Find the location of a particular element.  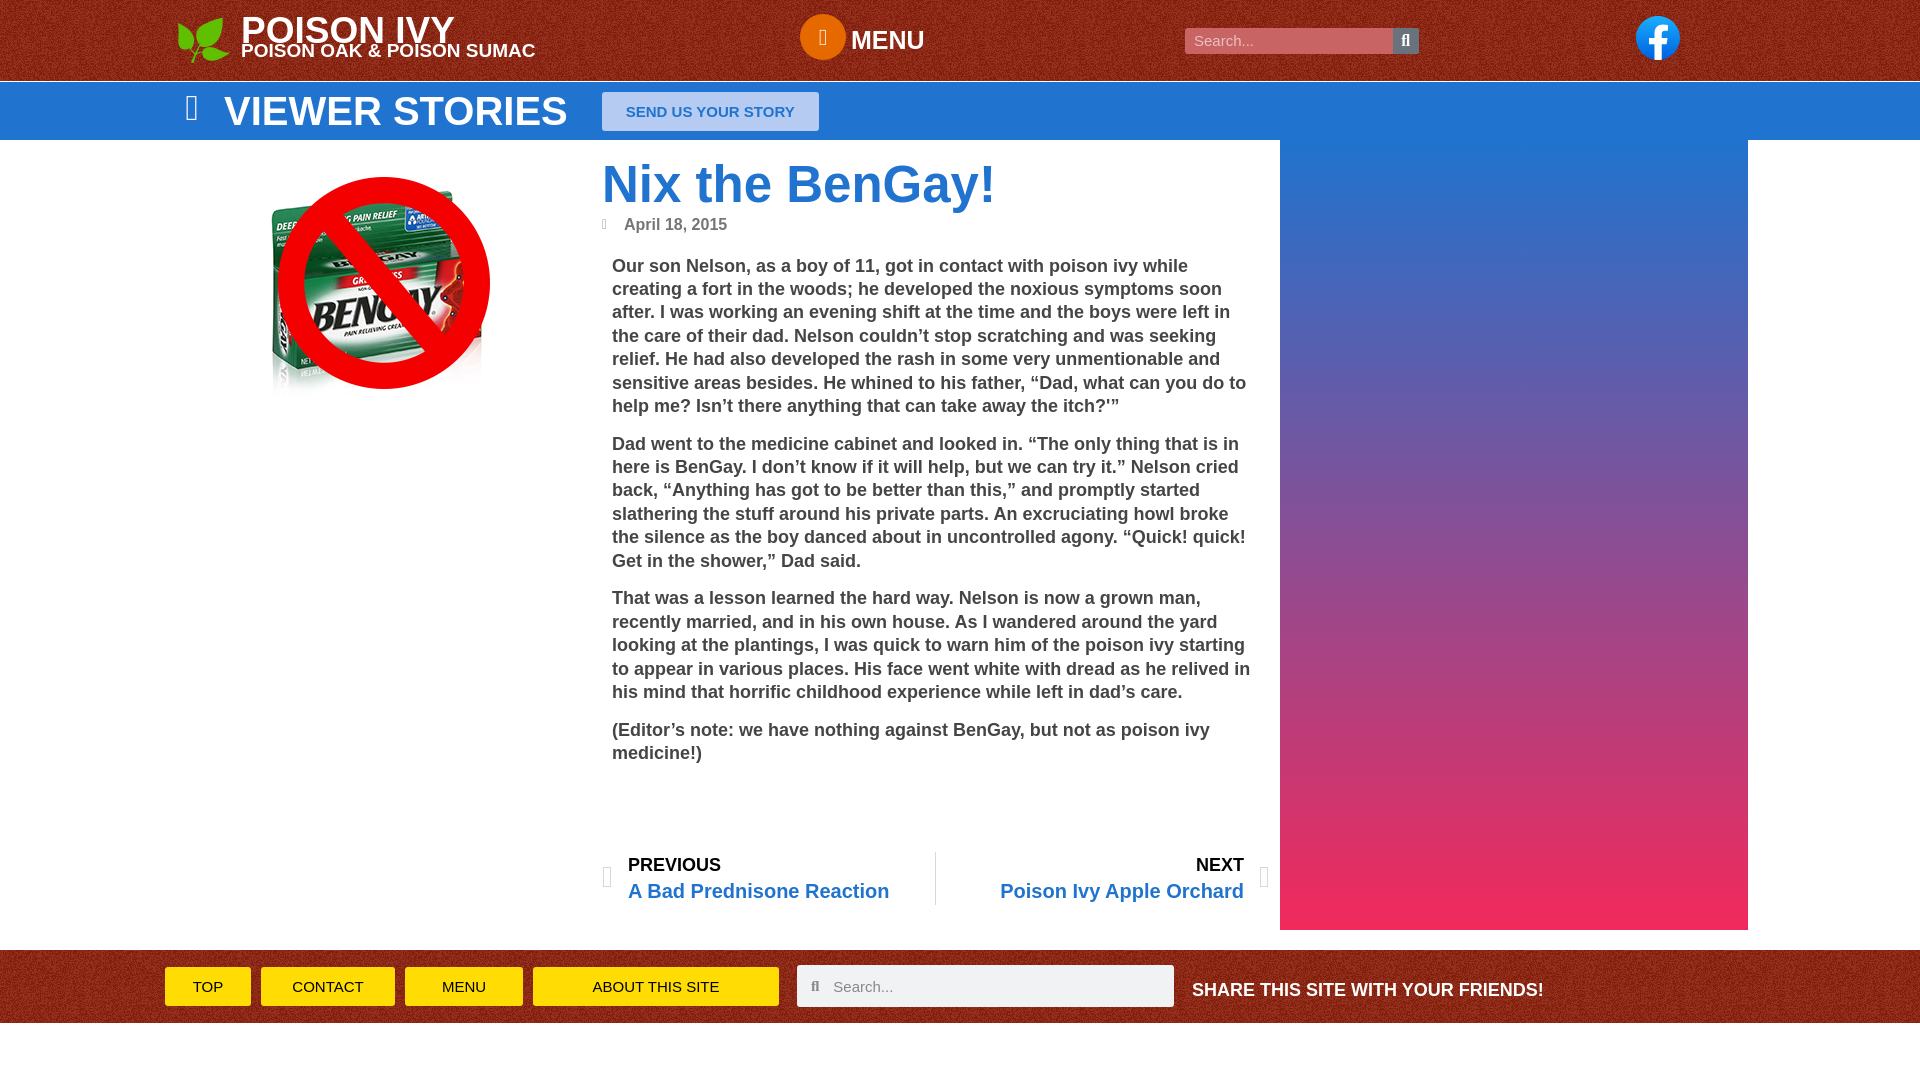

TOP is located at coordinates (1102, 878).